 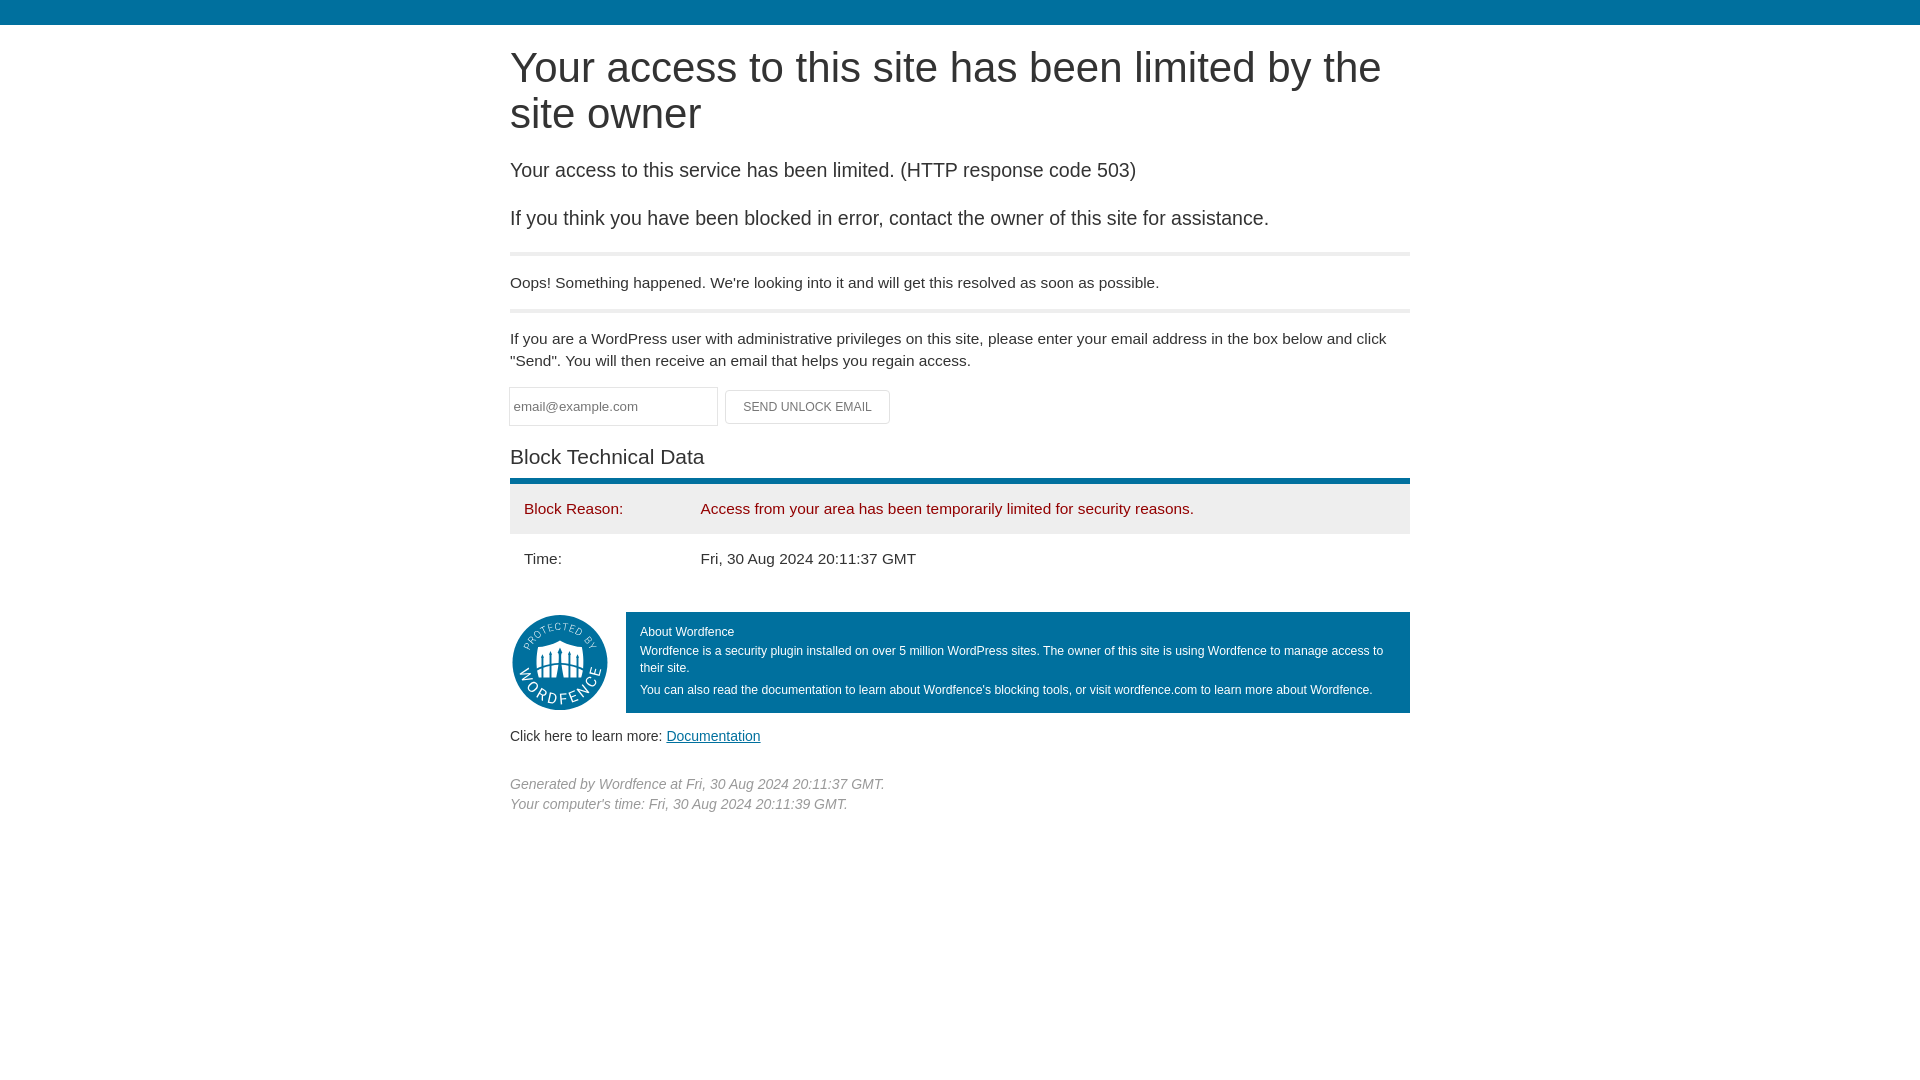 I want to click on Documentation, so click(x=713, y=736).